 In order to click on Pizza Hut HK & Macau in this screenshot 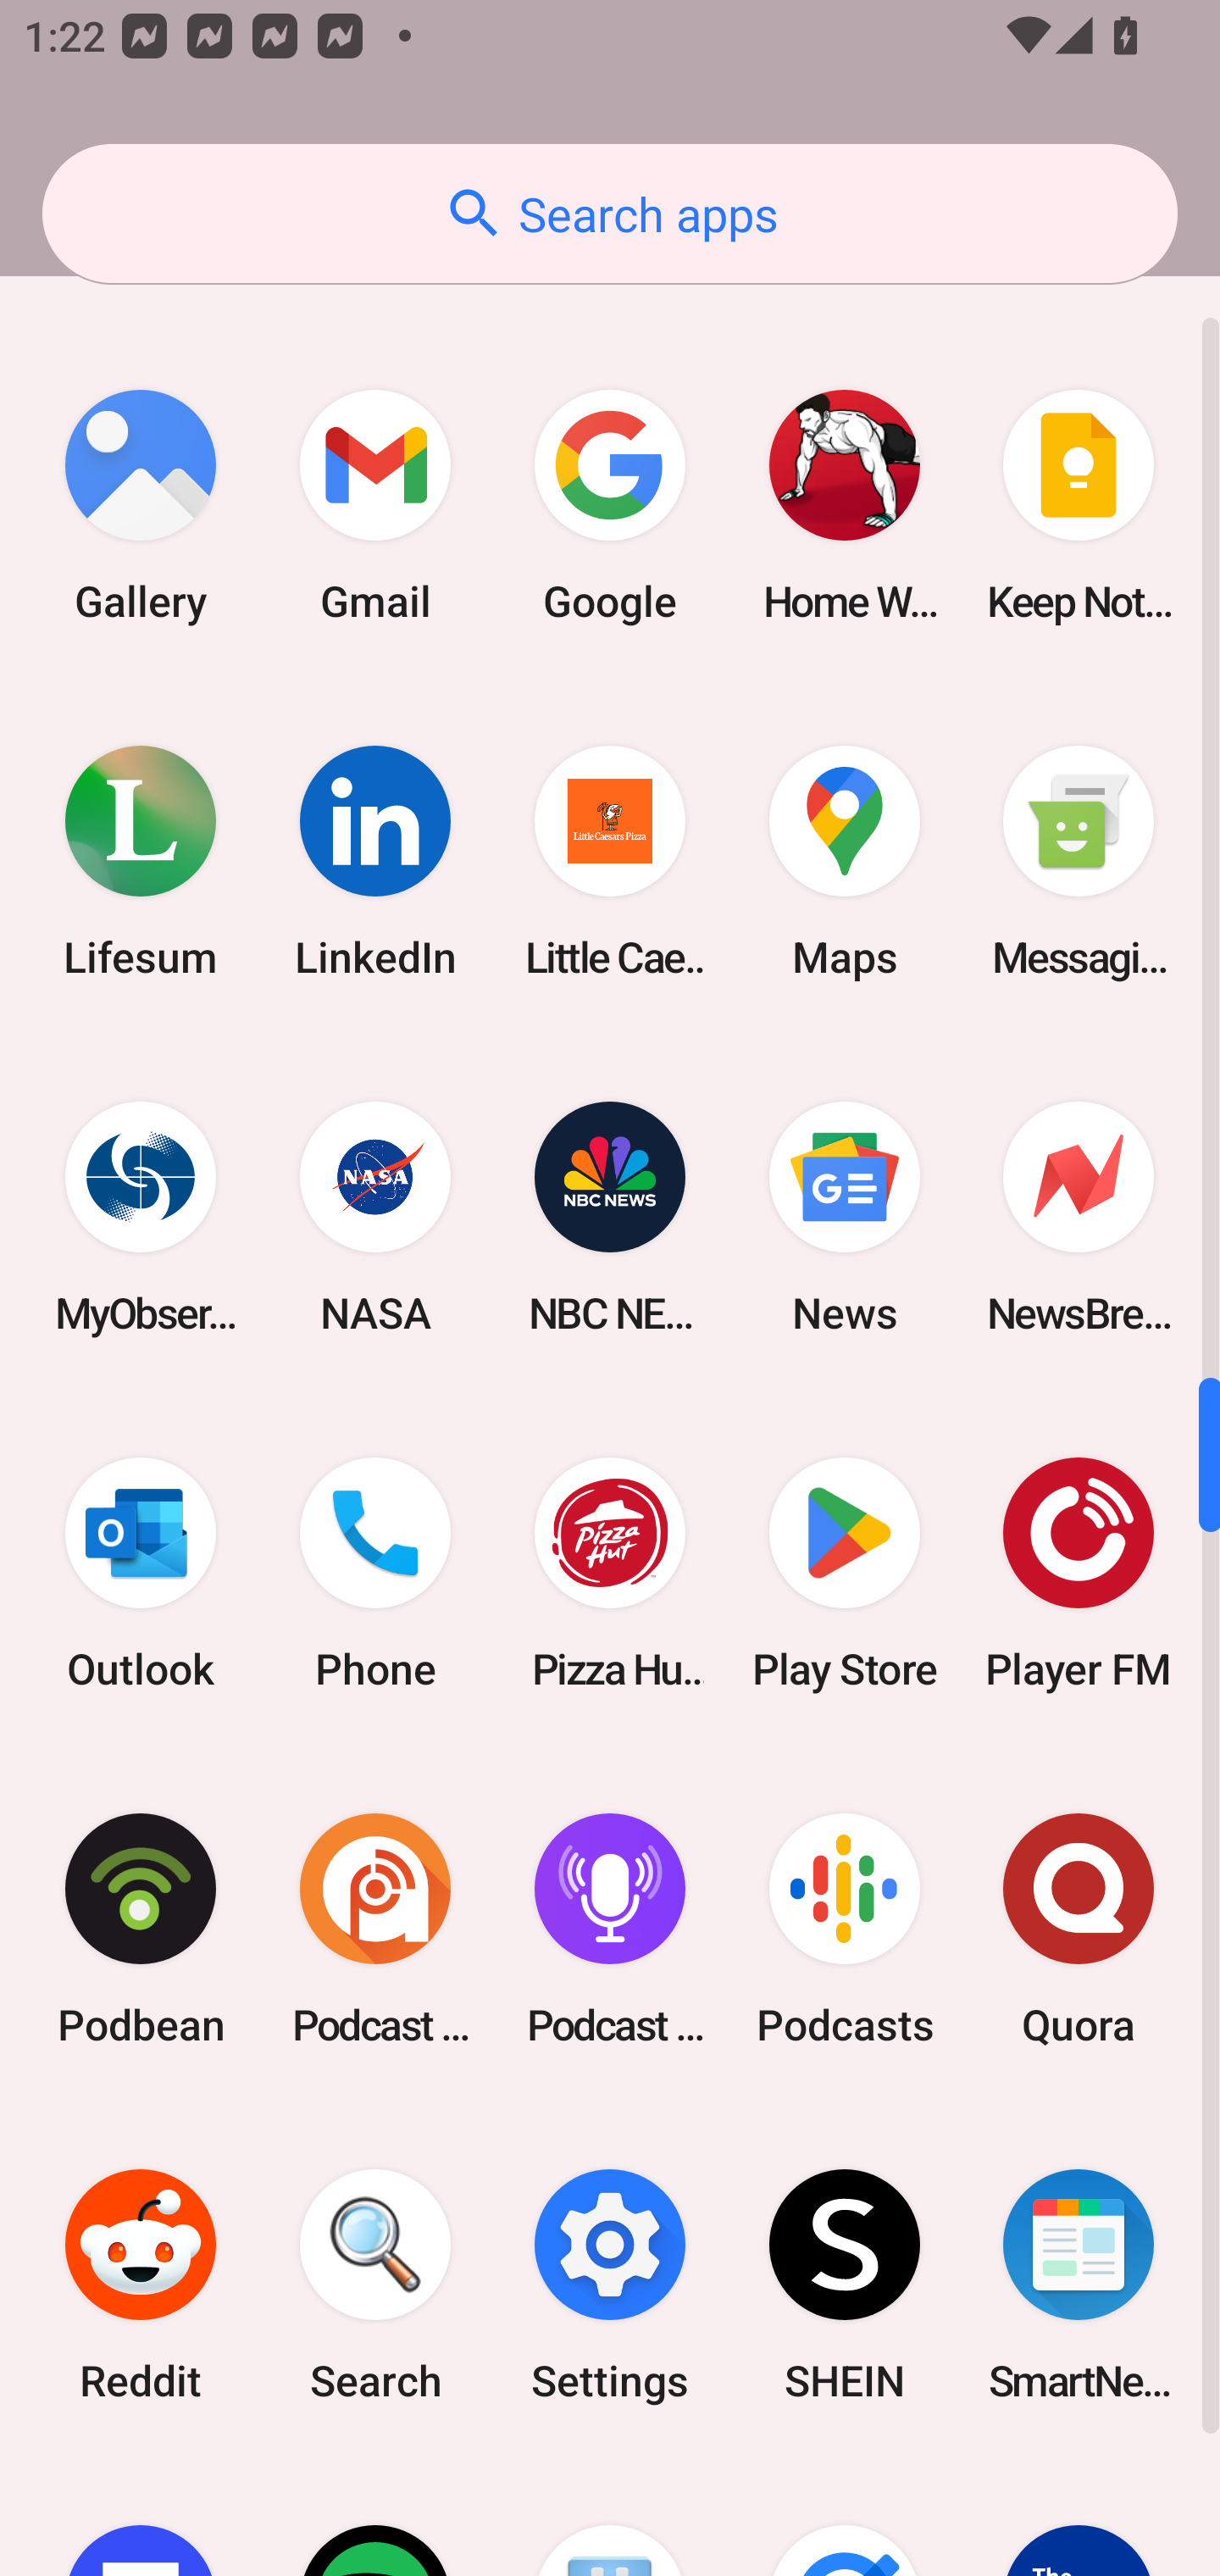, I will do `click(610, 1574)`.